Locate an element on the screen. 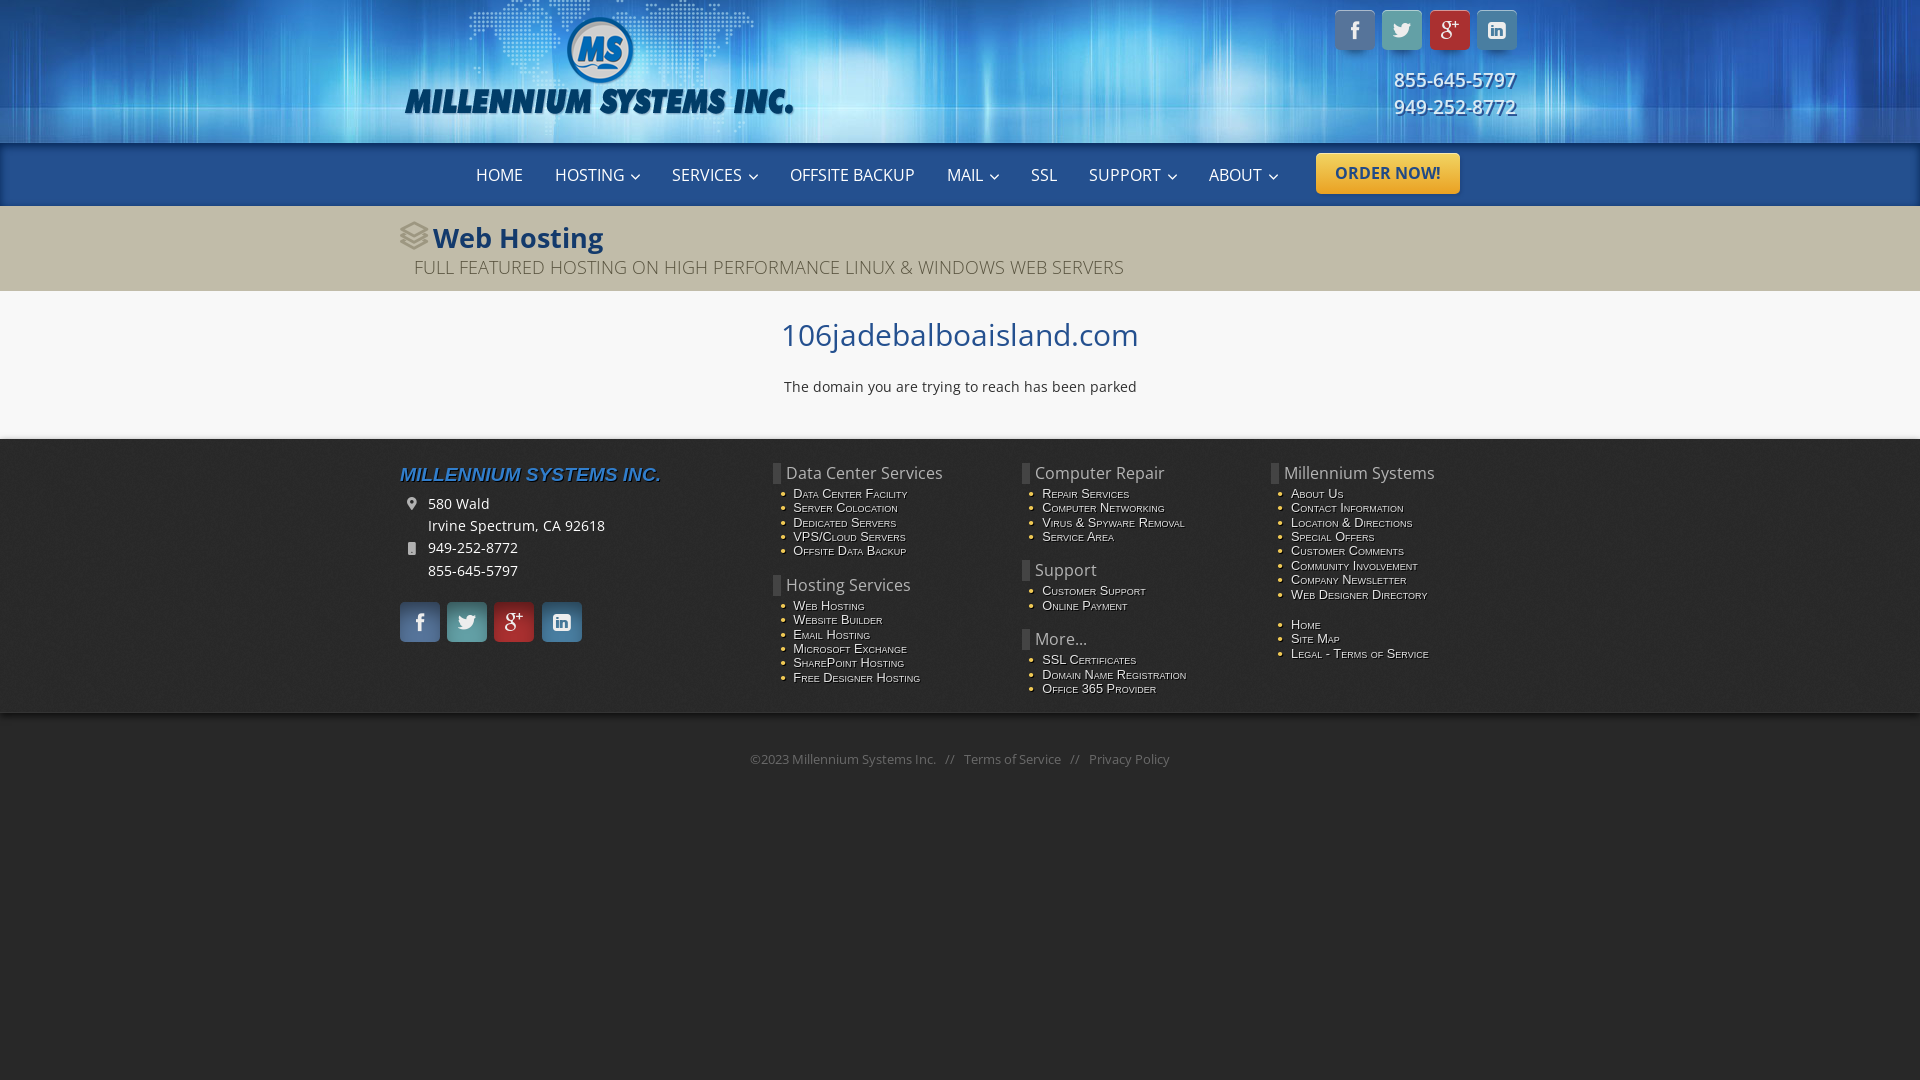 This screenshot has height=1080, width=1920. Repair Services is located at coordinates (1086, 494).